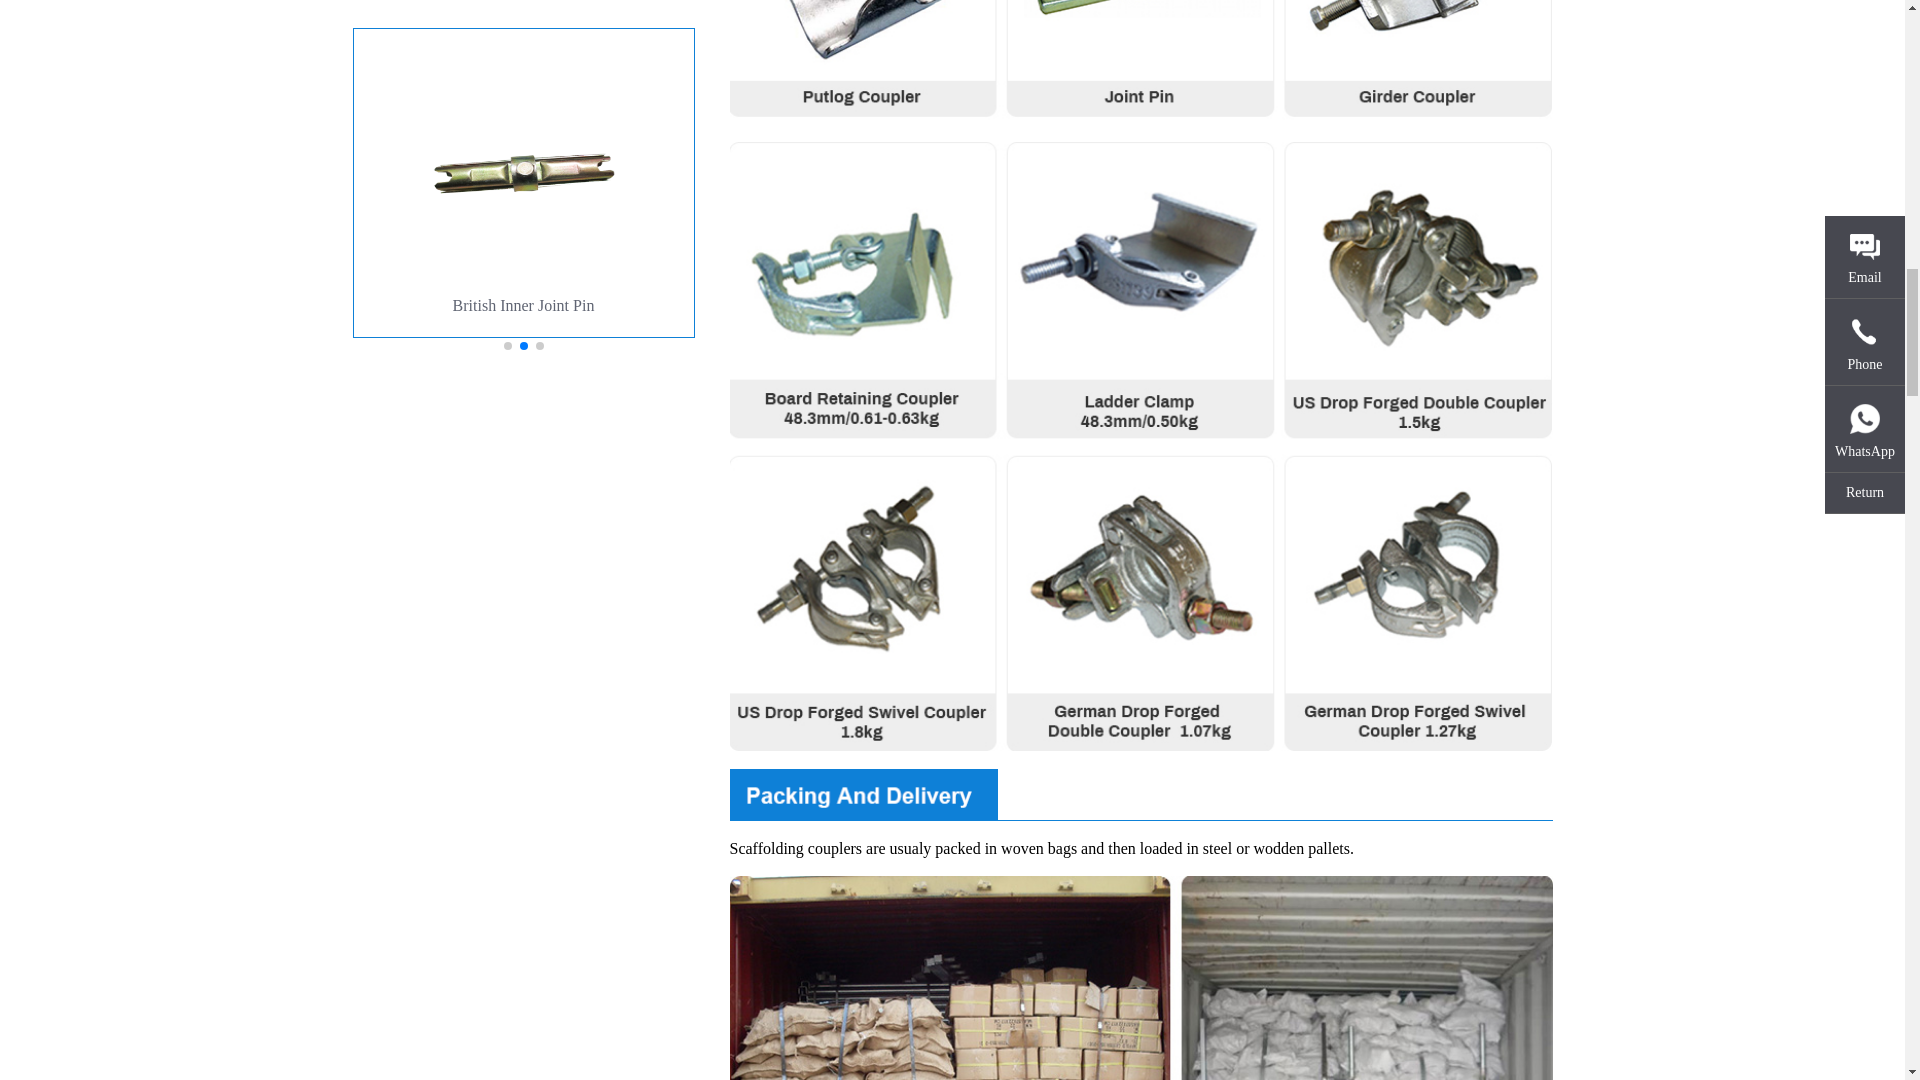 The height and width of the screenshot is (1080, 1920). What do you see at coordinates (1141, 978) in the screenshot?
I see `1.jpg` at bounding box center [1141, 978].